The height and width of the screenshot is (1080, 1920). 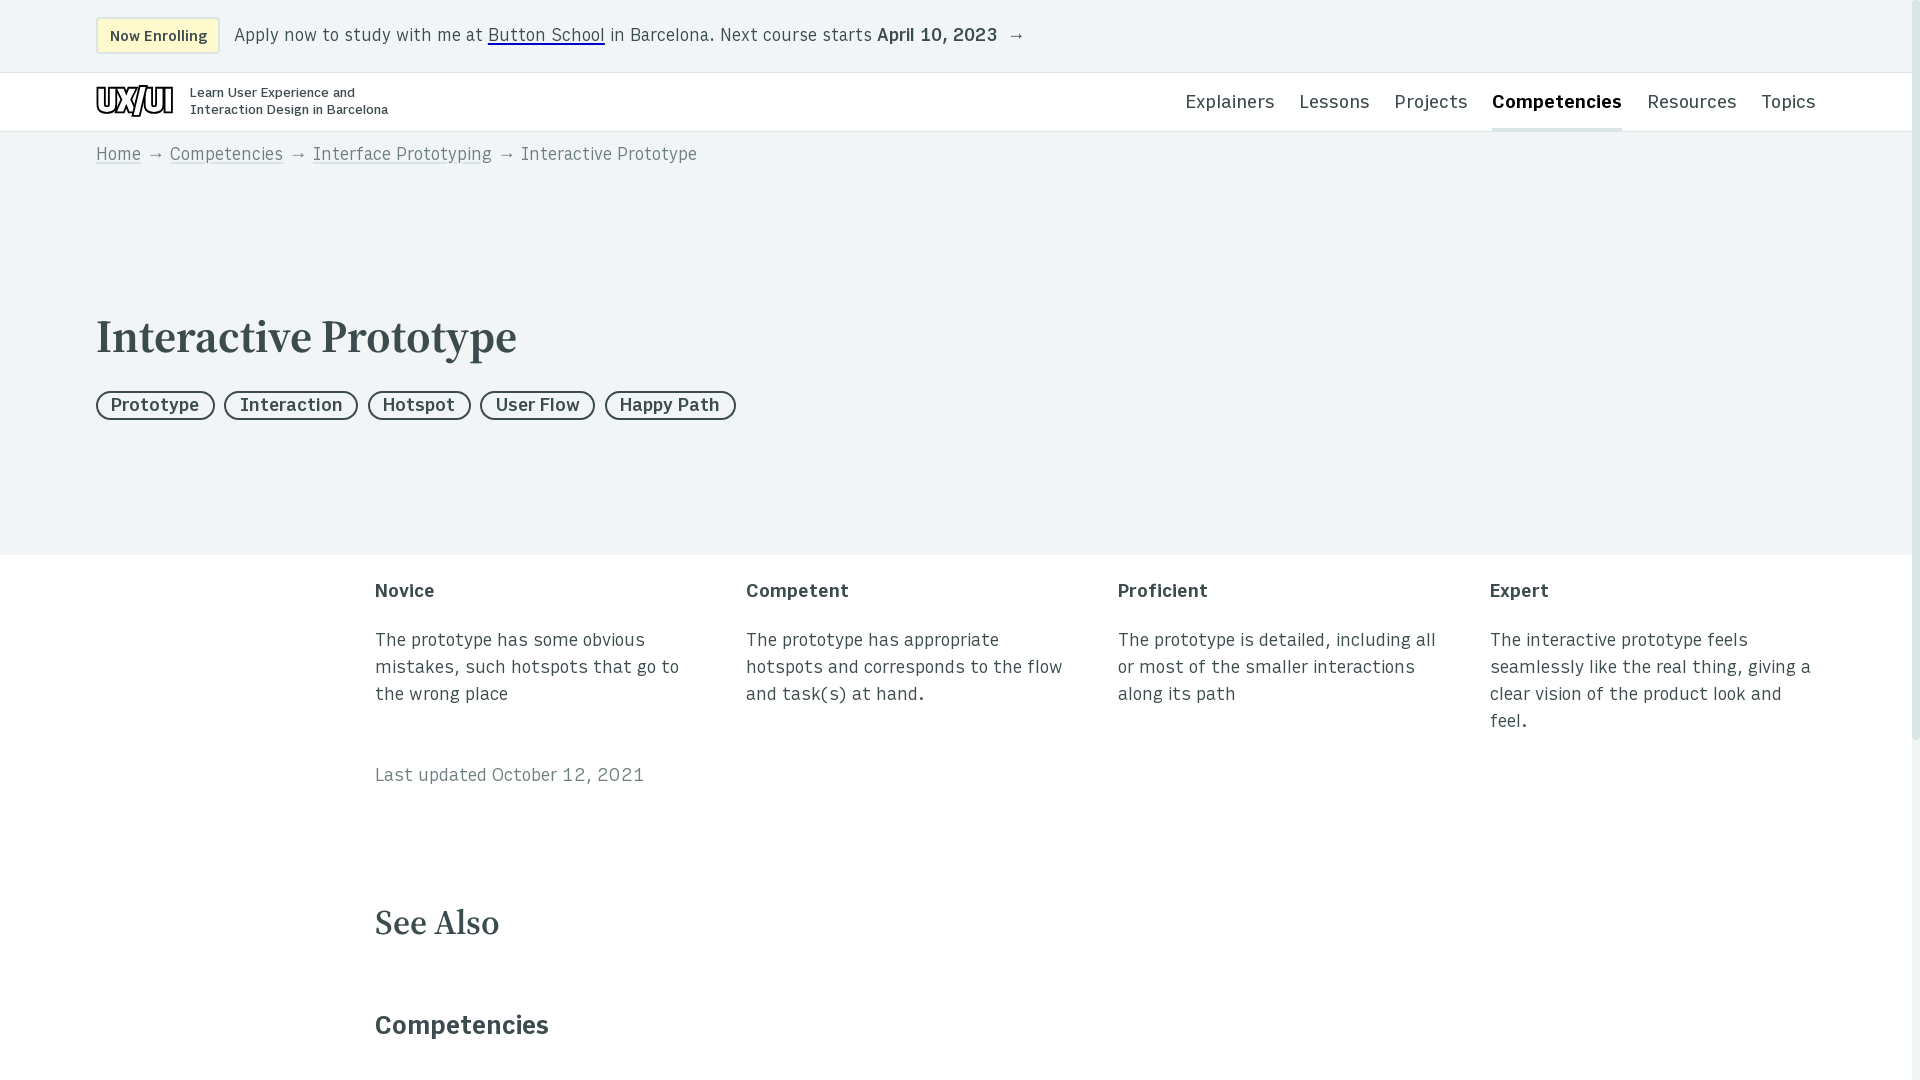 I want to click on Prototype, so click(x=156, y=406).